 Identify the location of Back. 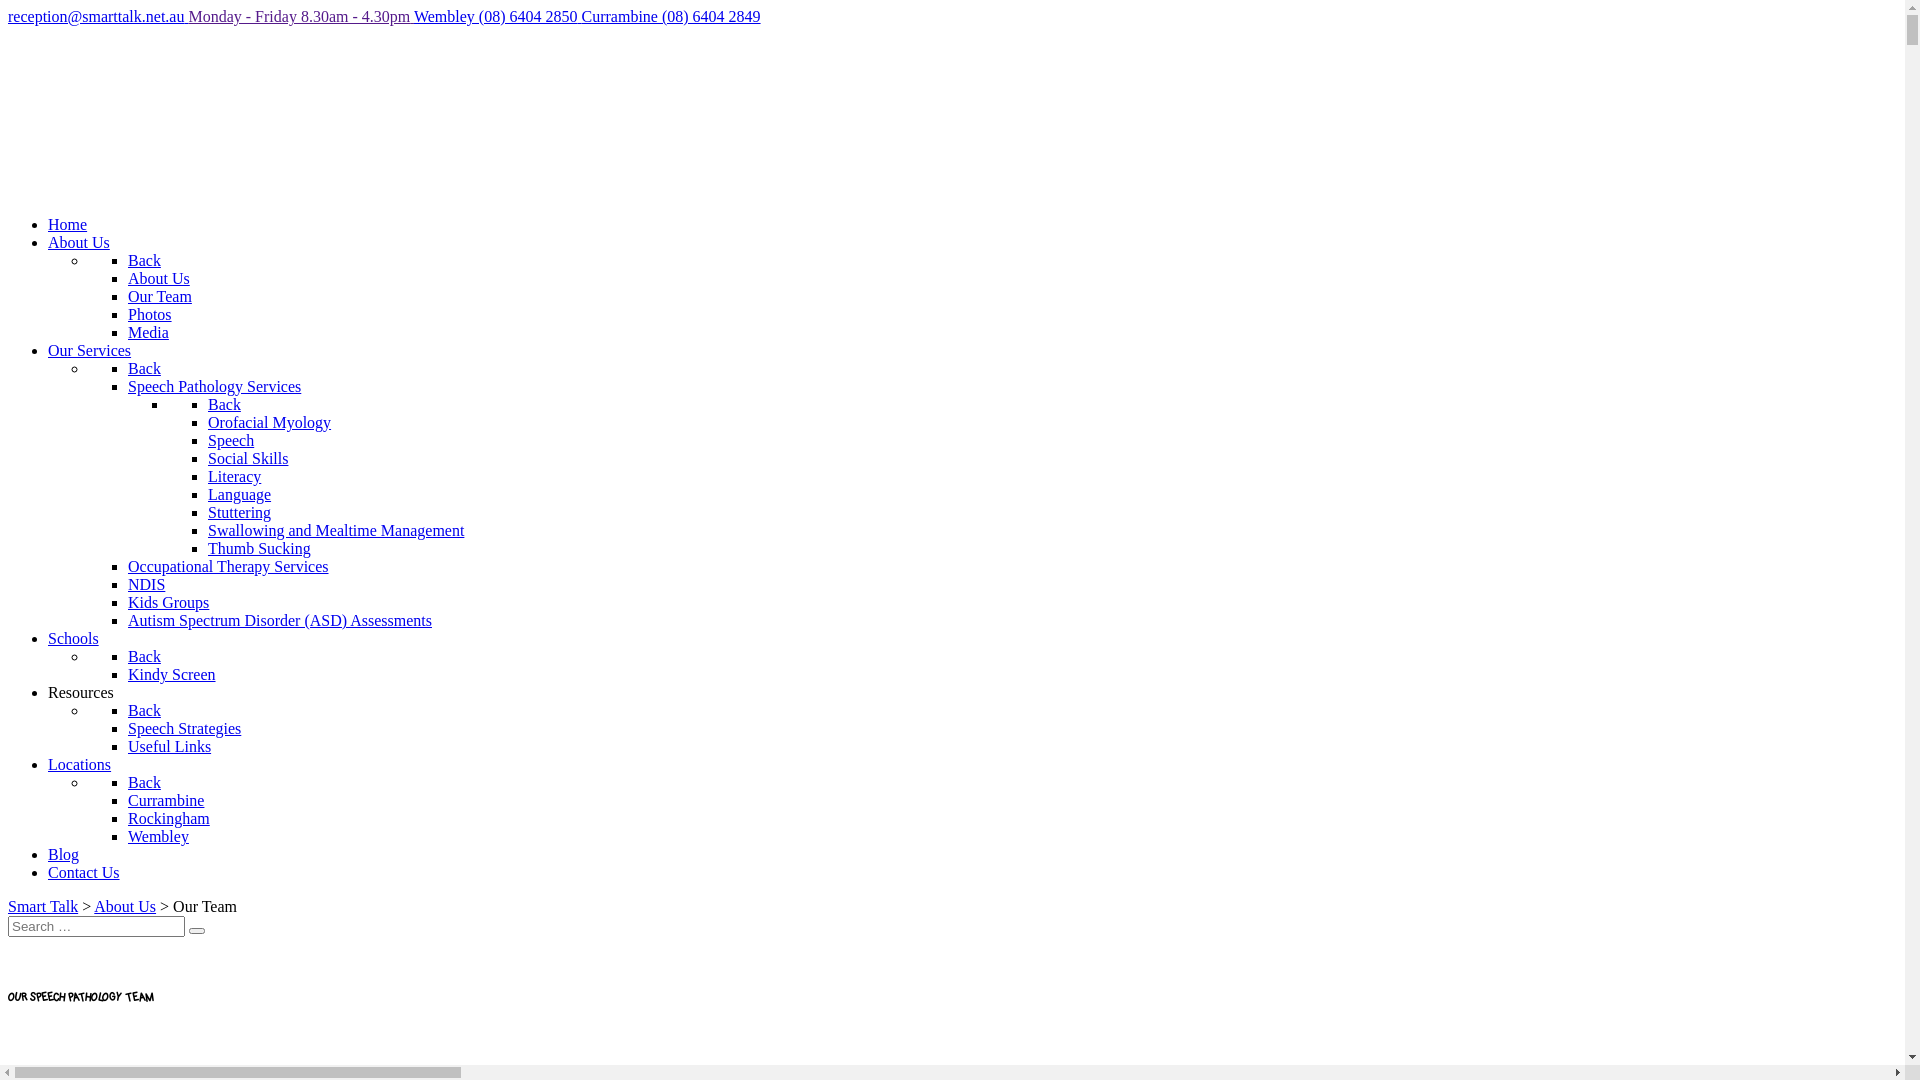
(144, 782).